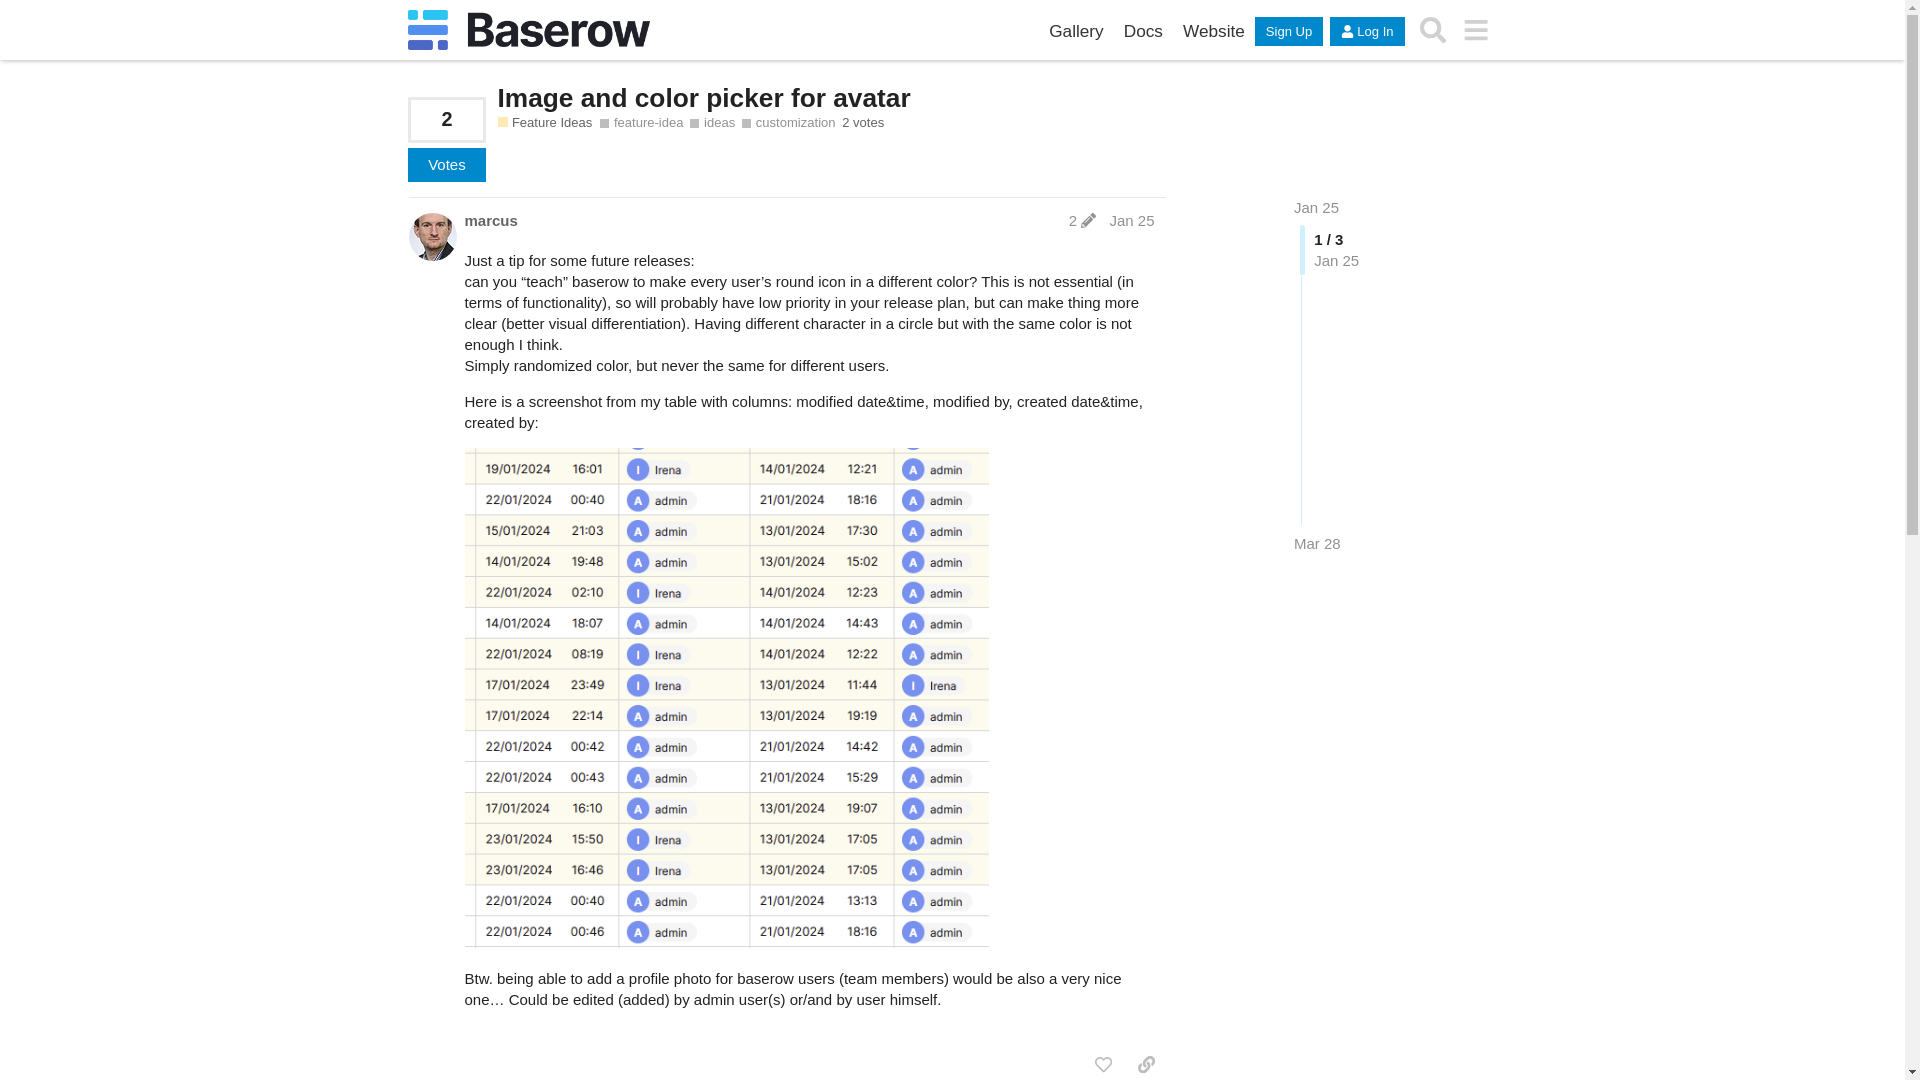 Image resolution: width=1920 pixels, height=1080 pixels. I want to click on ideas, so click(712, 122).